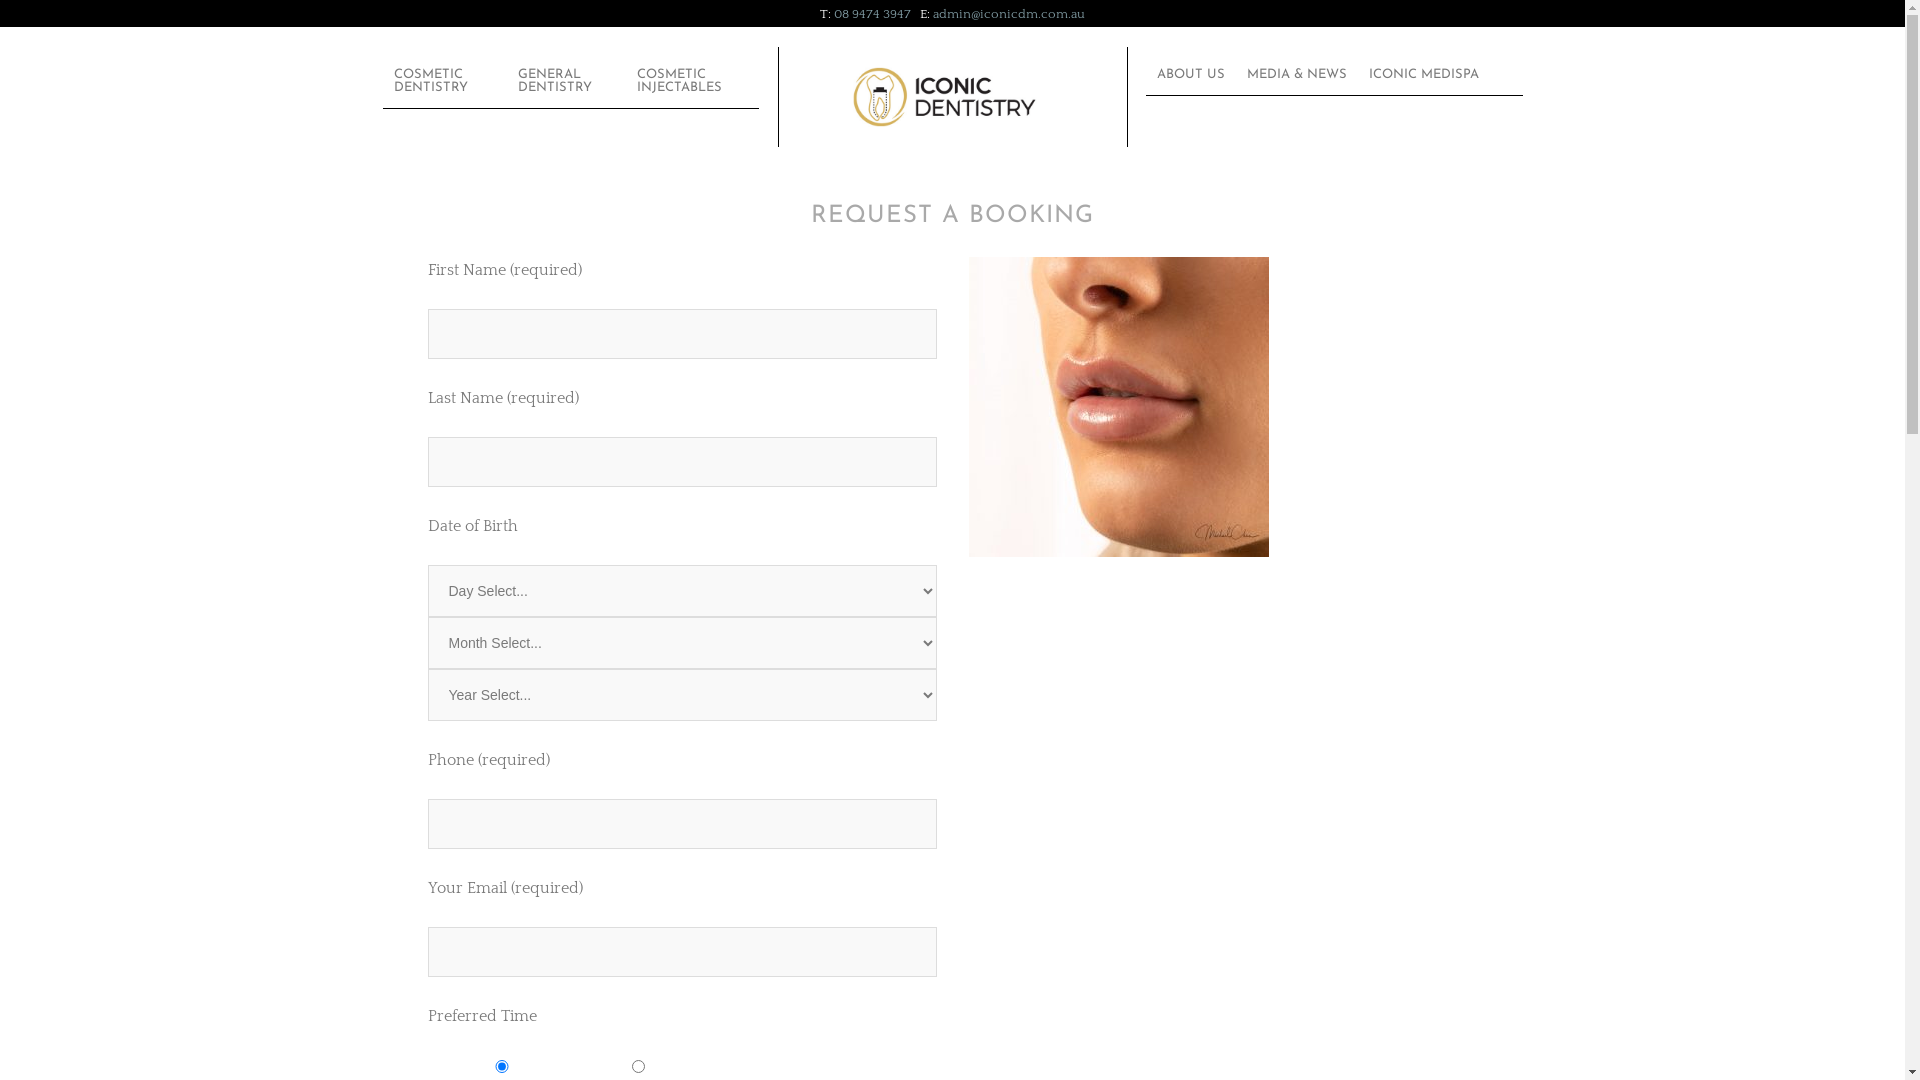  What do you see at coordinates (566, 80) in the screenshot?
I see `GENERAL DENTISTRY` at bounding box center [566, 80].